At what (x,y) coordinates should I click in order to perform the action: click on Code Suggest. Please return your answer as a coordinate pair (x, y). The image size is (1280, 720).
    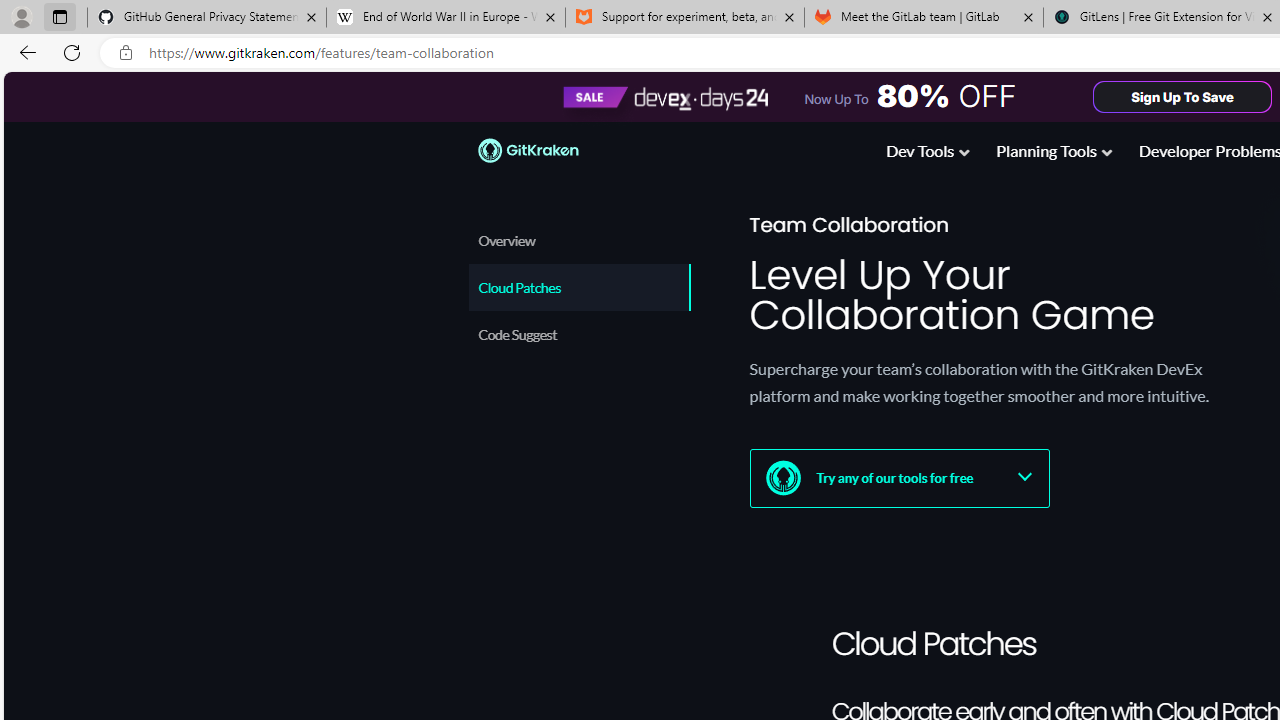
    Looking at the image, I should click on (578, 334).